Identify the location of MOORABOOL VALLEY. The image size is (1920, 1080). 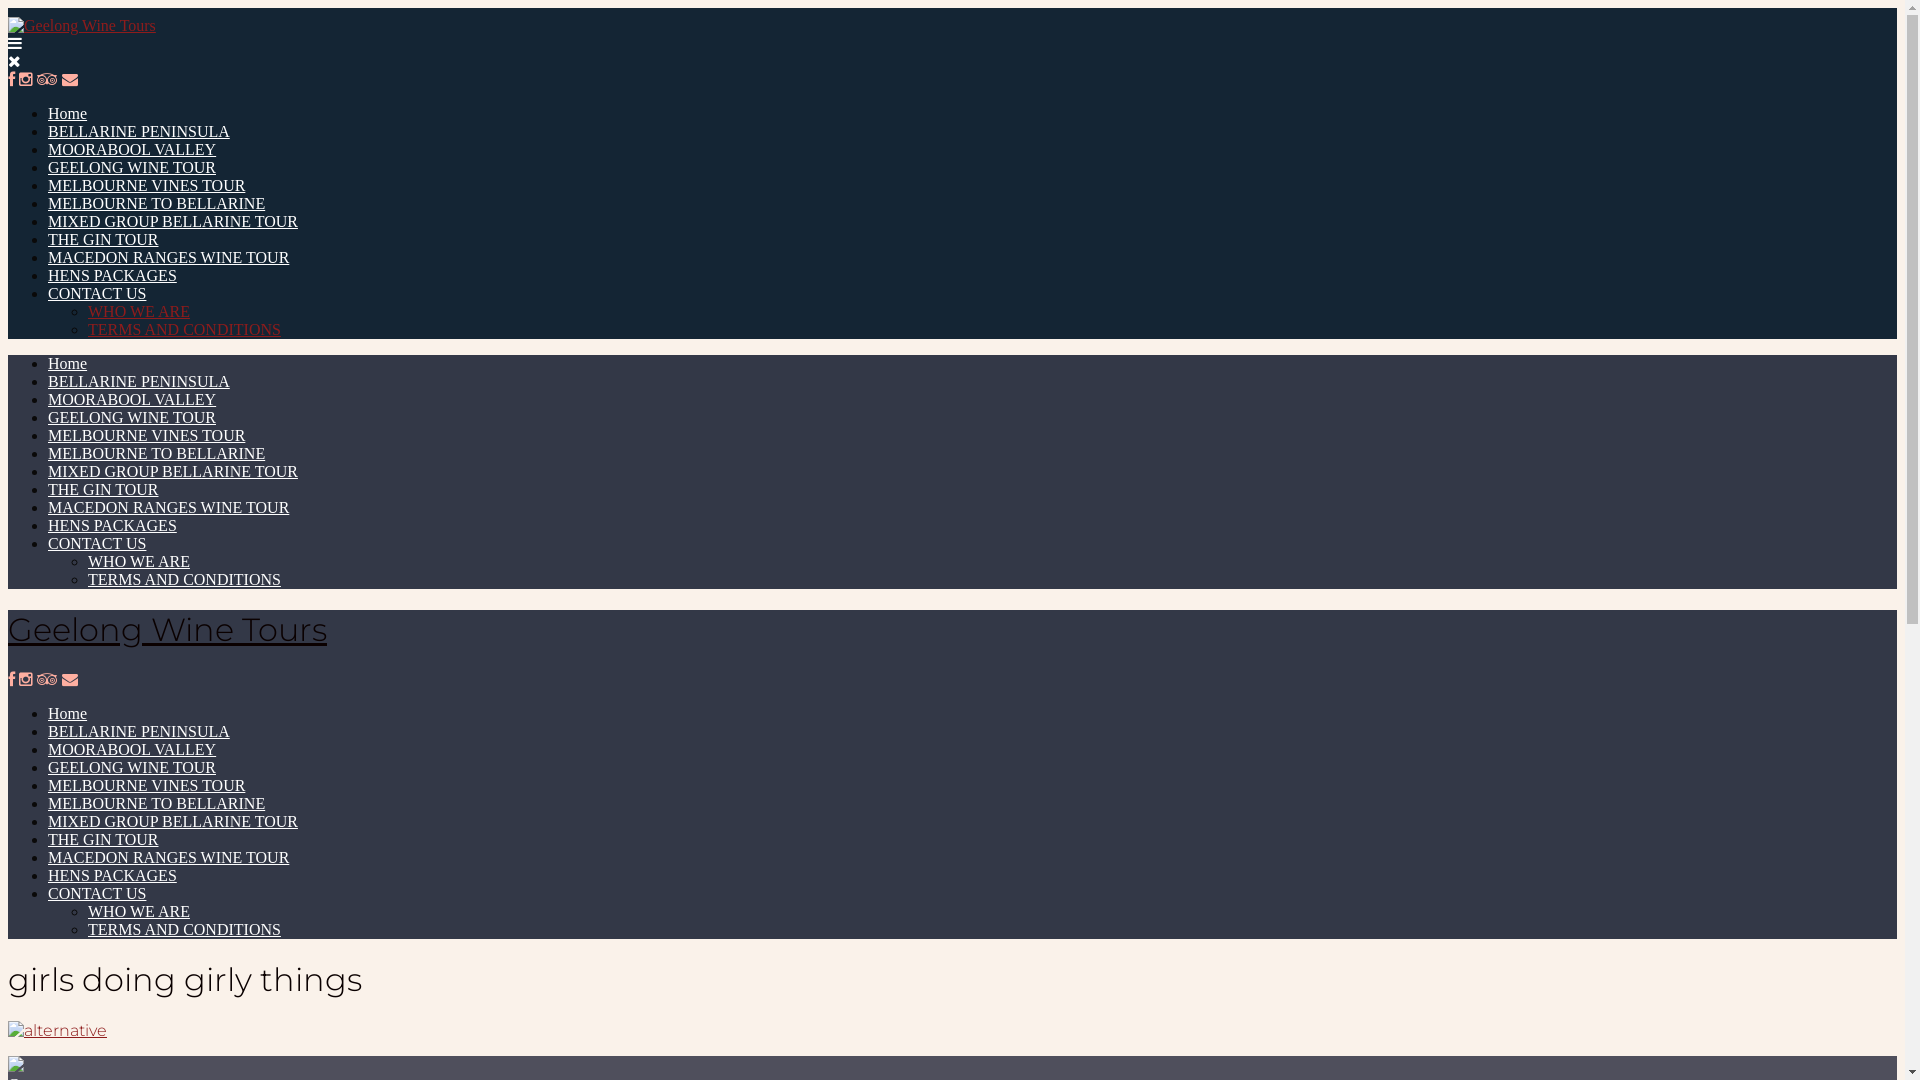
(132, 750).